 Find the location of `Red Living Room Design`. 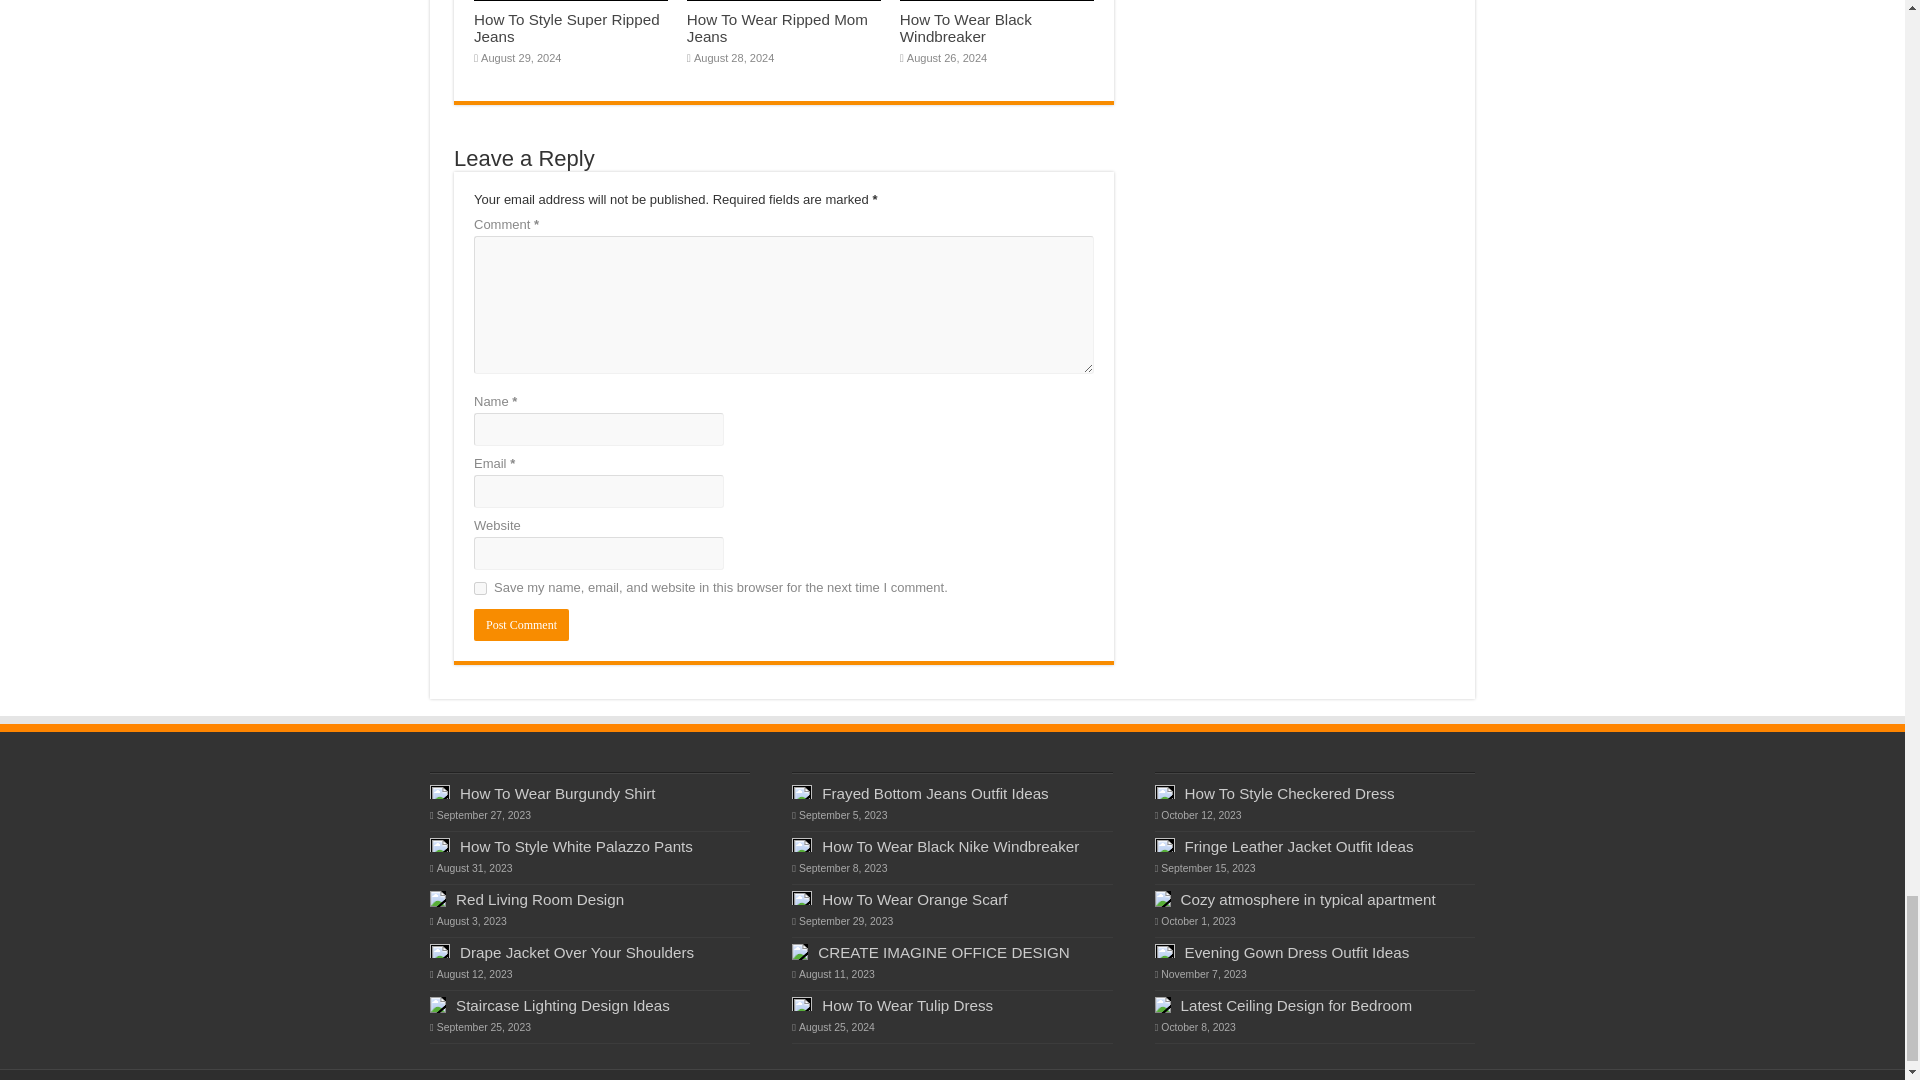

Red Living Room Design is located at coordinates (540, 900).